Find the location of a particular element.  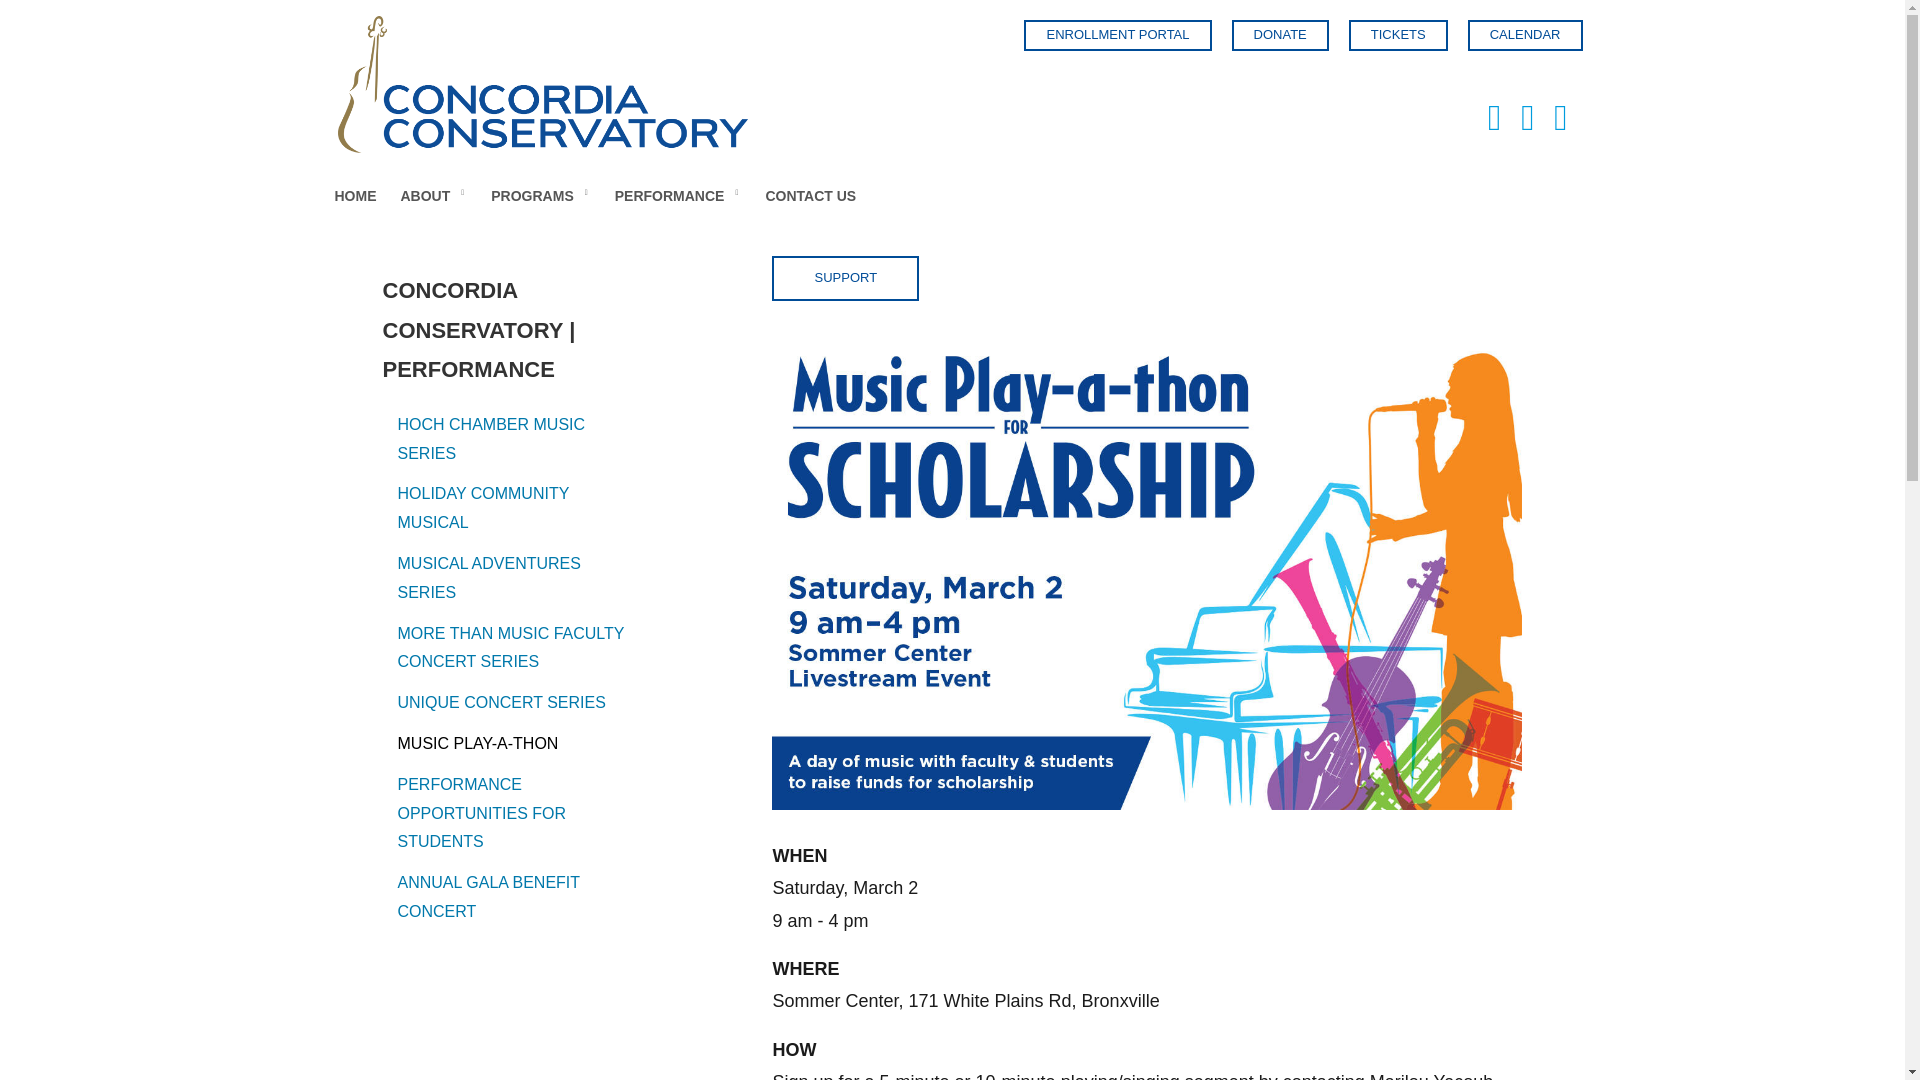

ABOUT is located at coordinates (432, 196).